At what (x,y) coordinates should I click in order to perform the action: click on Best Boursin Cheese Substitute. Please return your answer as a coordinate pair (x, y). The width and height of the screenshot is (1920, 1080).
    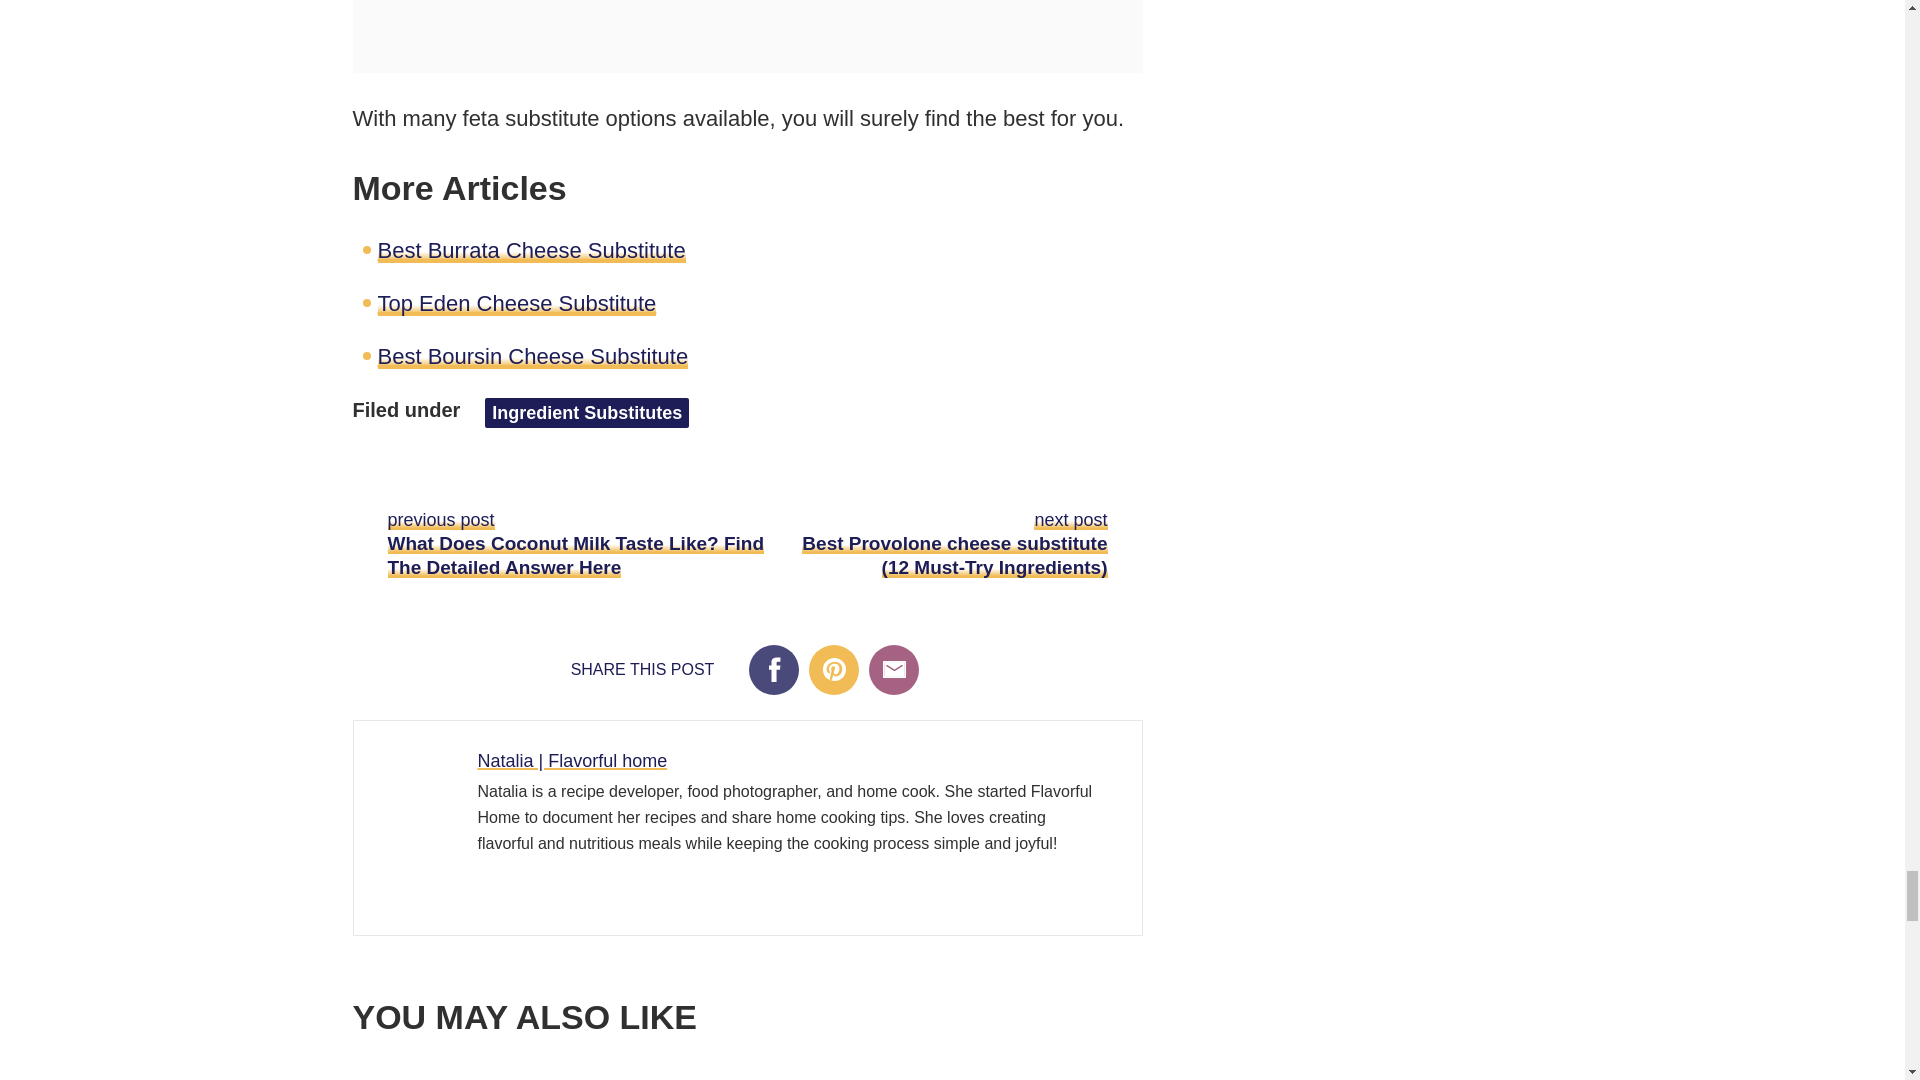
    Looking at the image, I should click on (534, 356).